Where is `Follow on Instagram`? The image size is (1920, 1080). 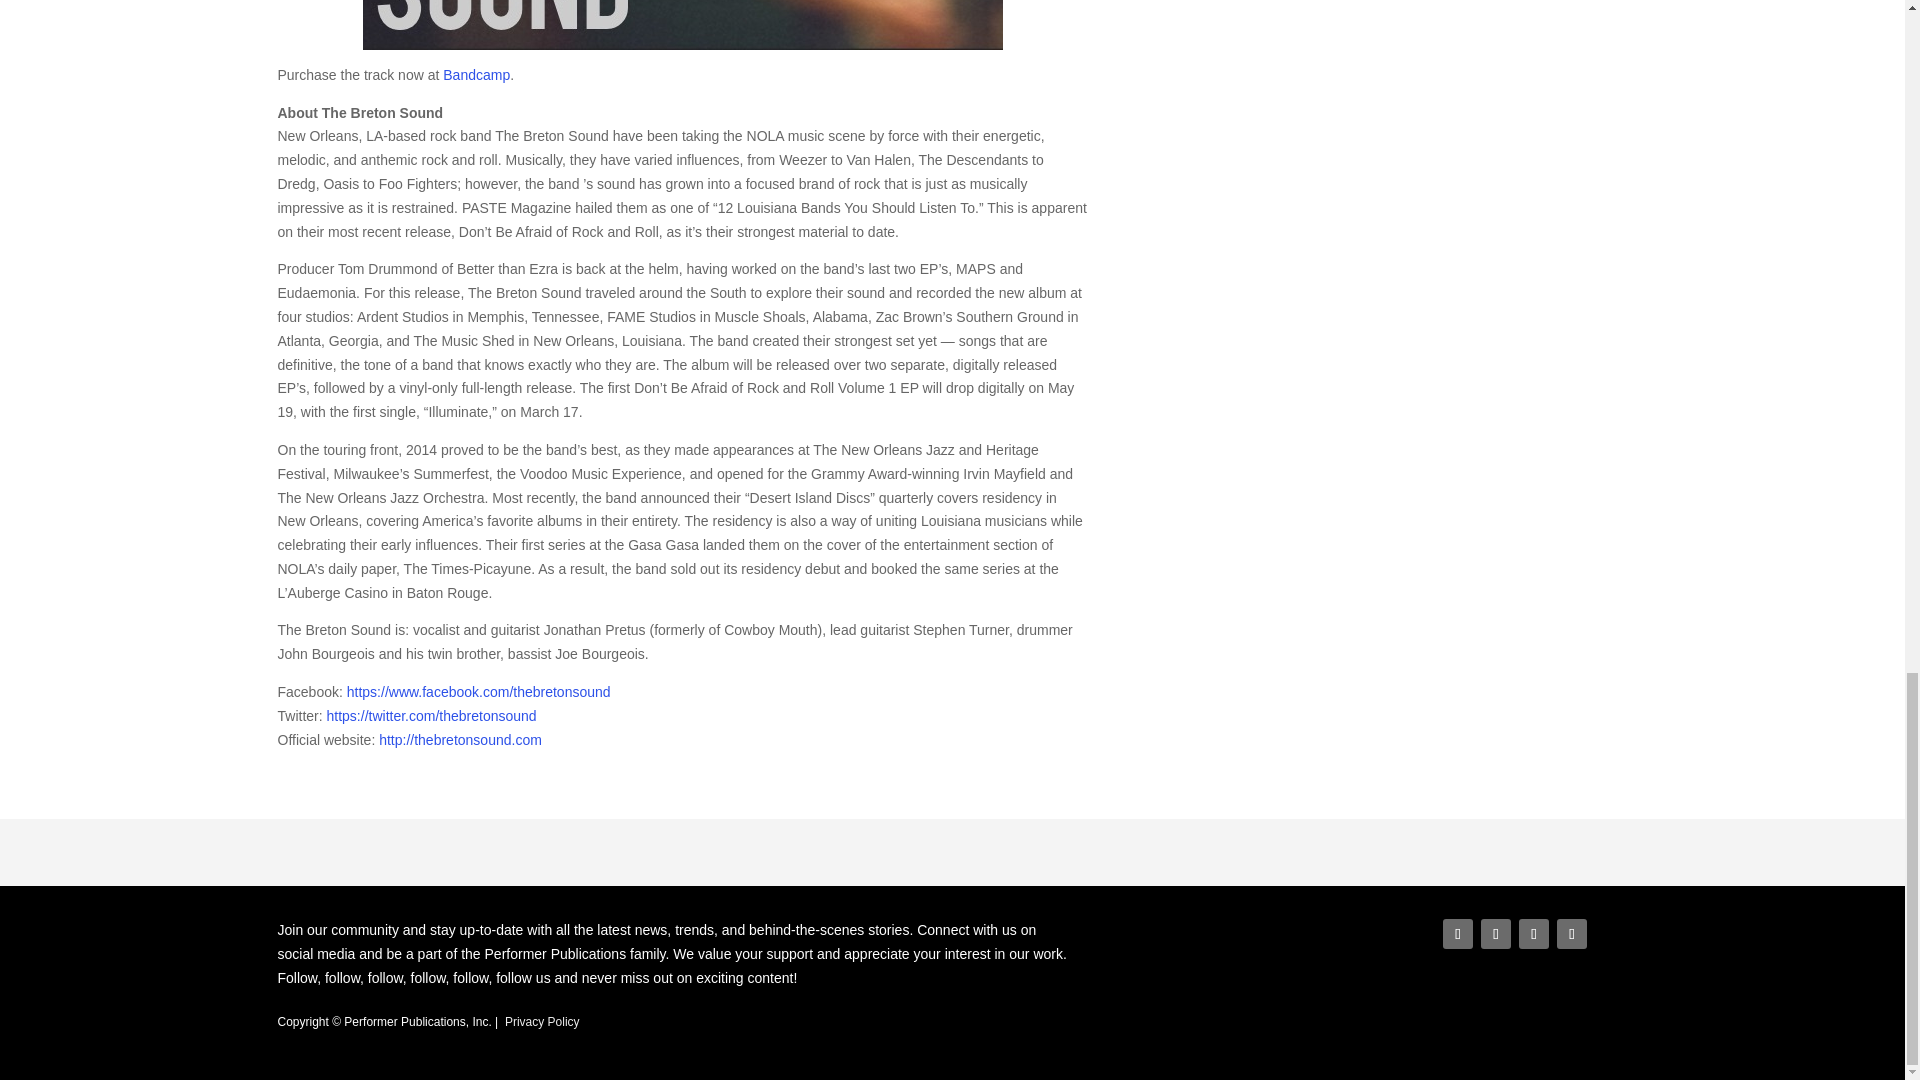
Follow on Instagram is located at coordinates (1534, 934).